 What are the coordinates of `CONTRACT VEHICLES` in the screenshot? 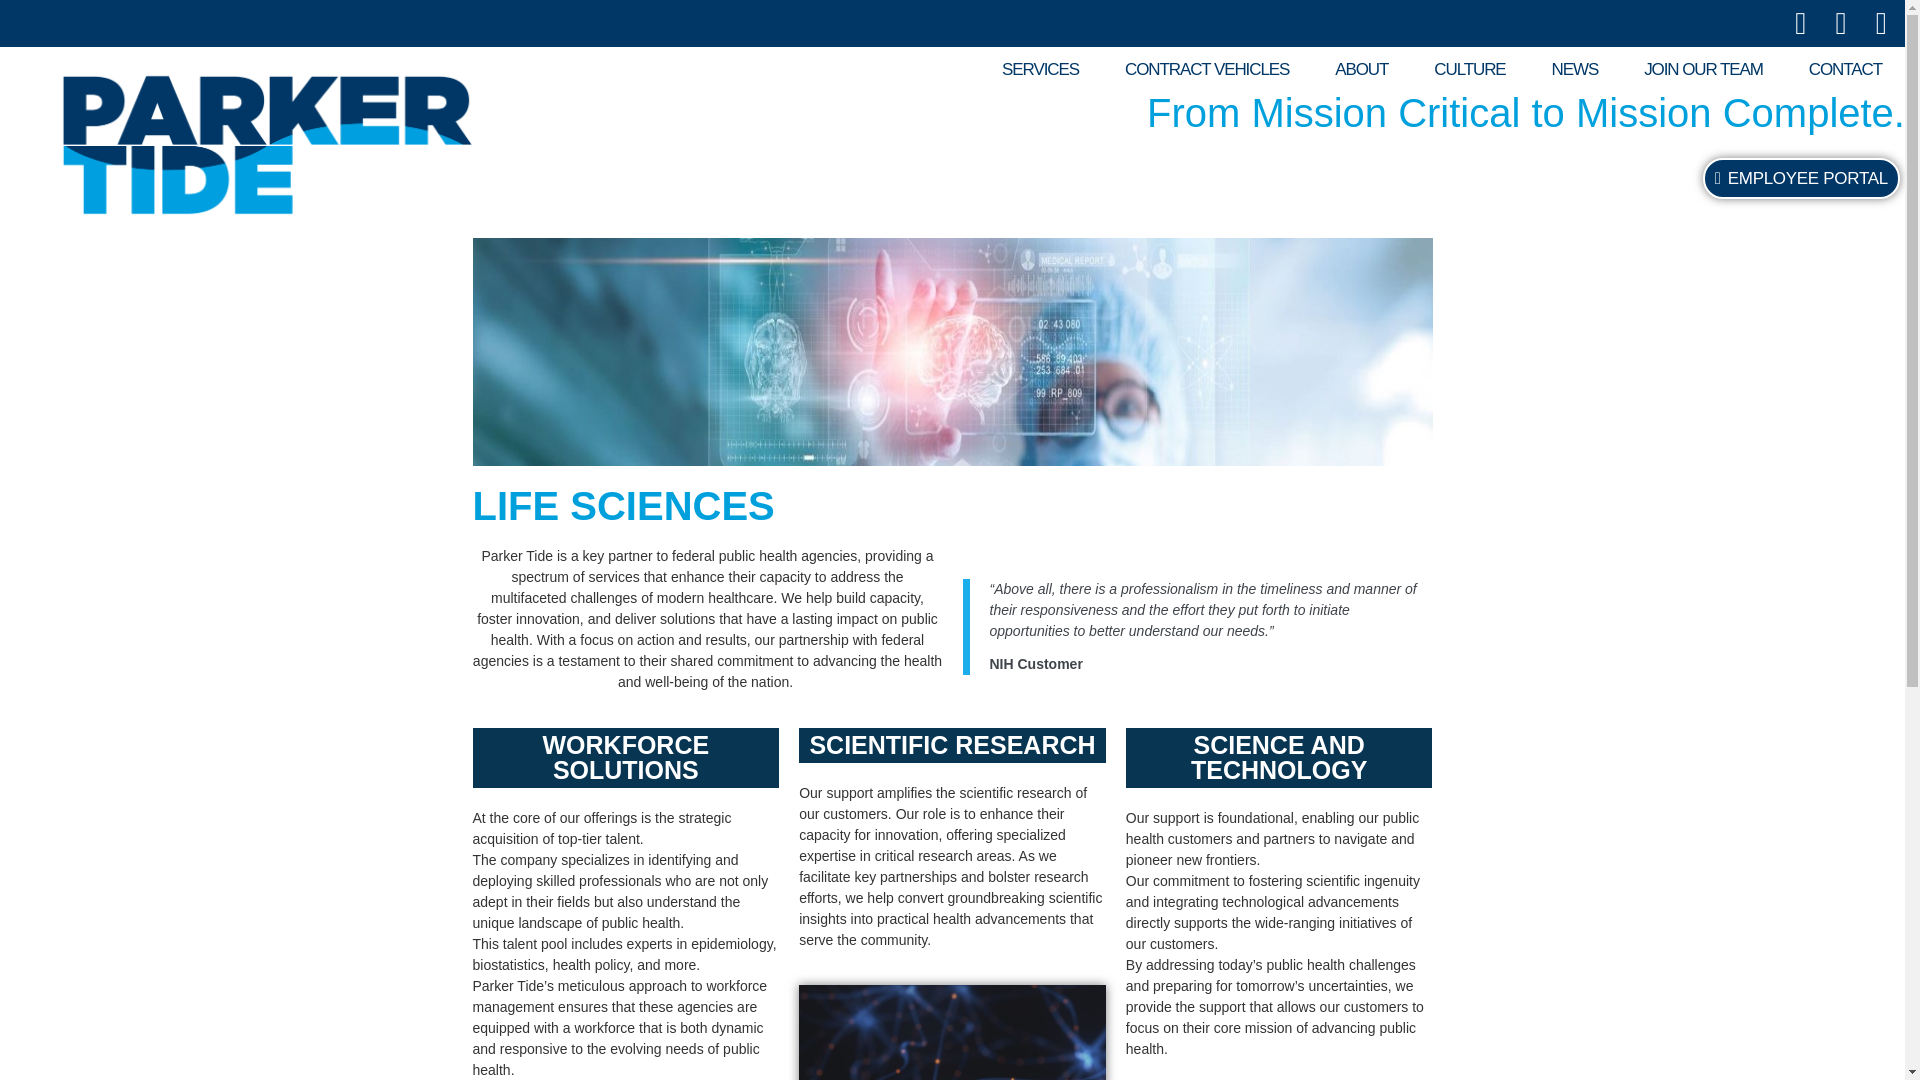 It's located at (1206, 70).